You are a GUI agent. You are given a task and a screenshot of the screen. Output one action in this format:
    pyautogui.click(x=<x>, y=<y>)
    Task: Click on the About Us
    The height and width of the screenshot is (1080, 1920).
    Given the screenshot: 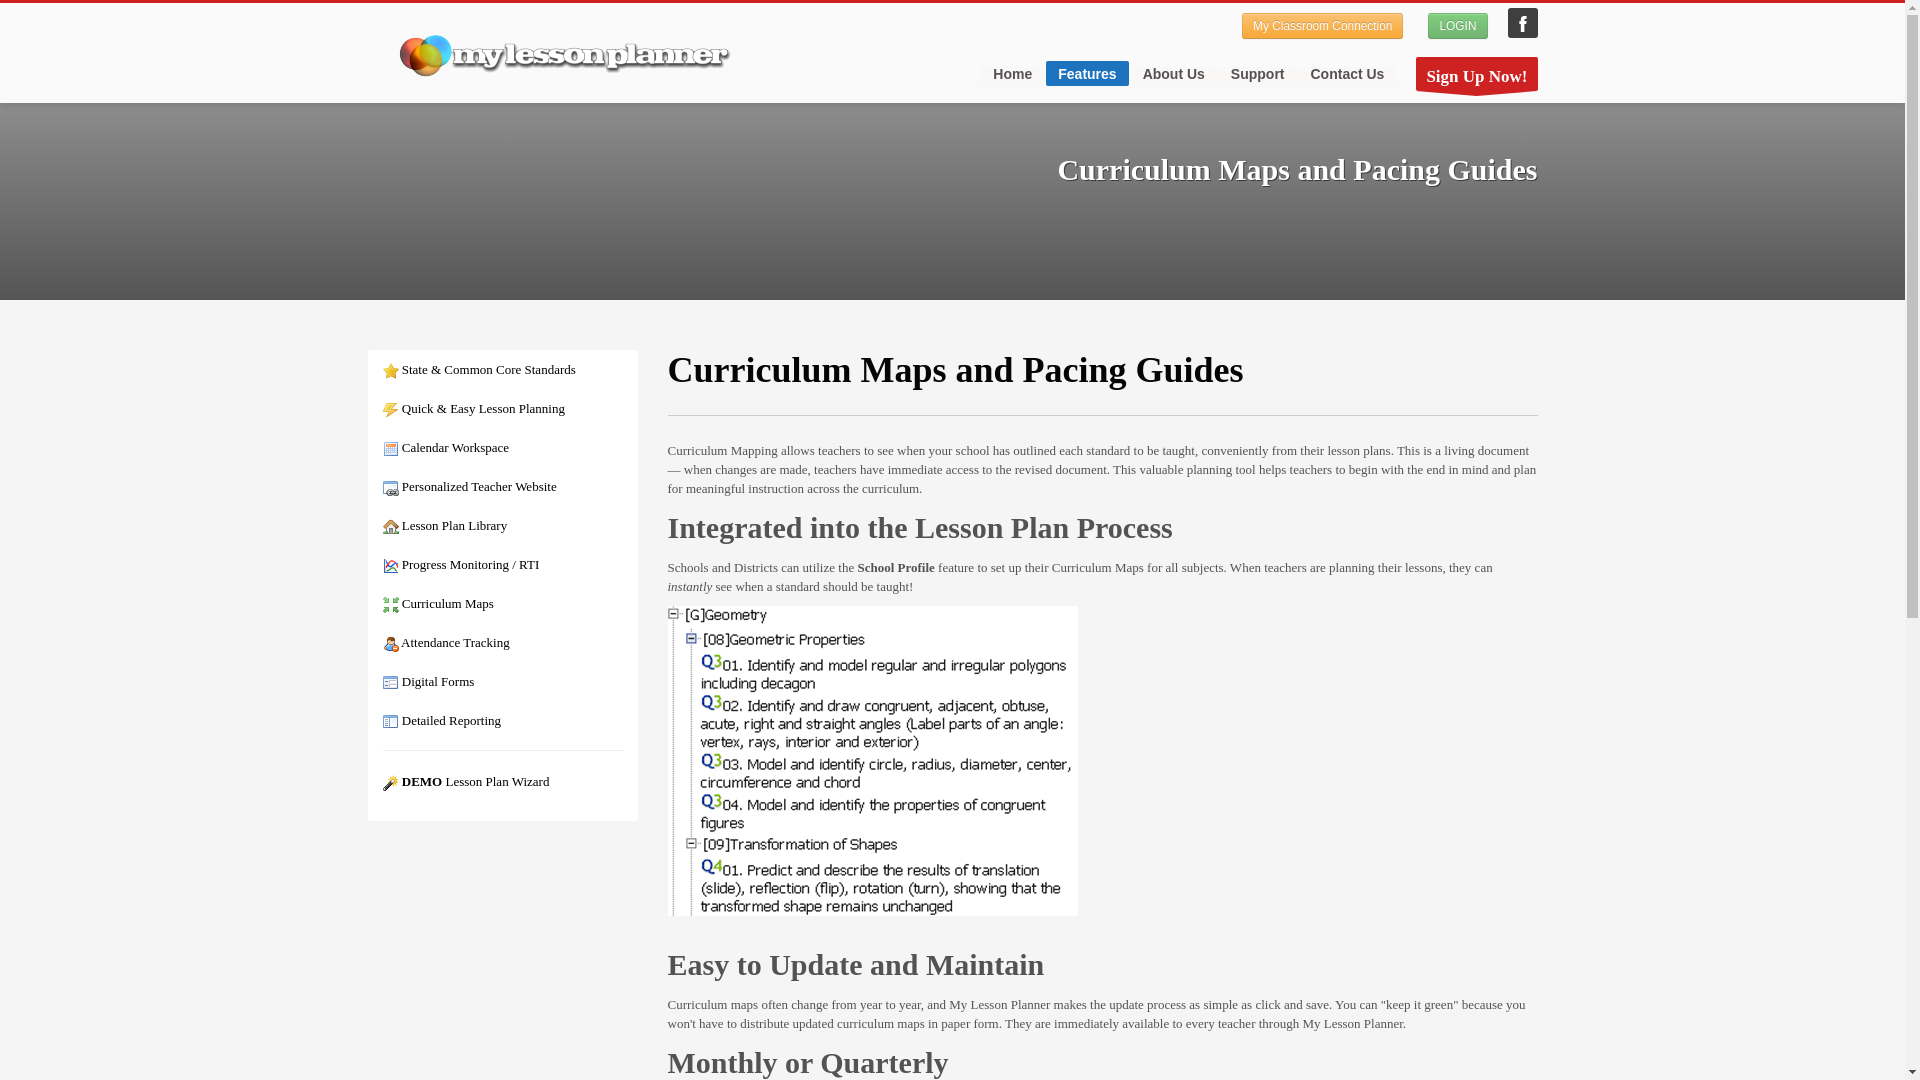 What is the action you would take?
    pyautogui.click(x=1174, y=74)
    